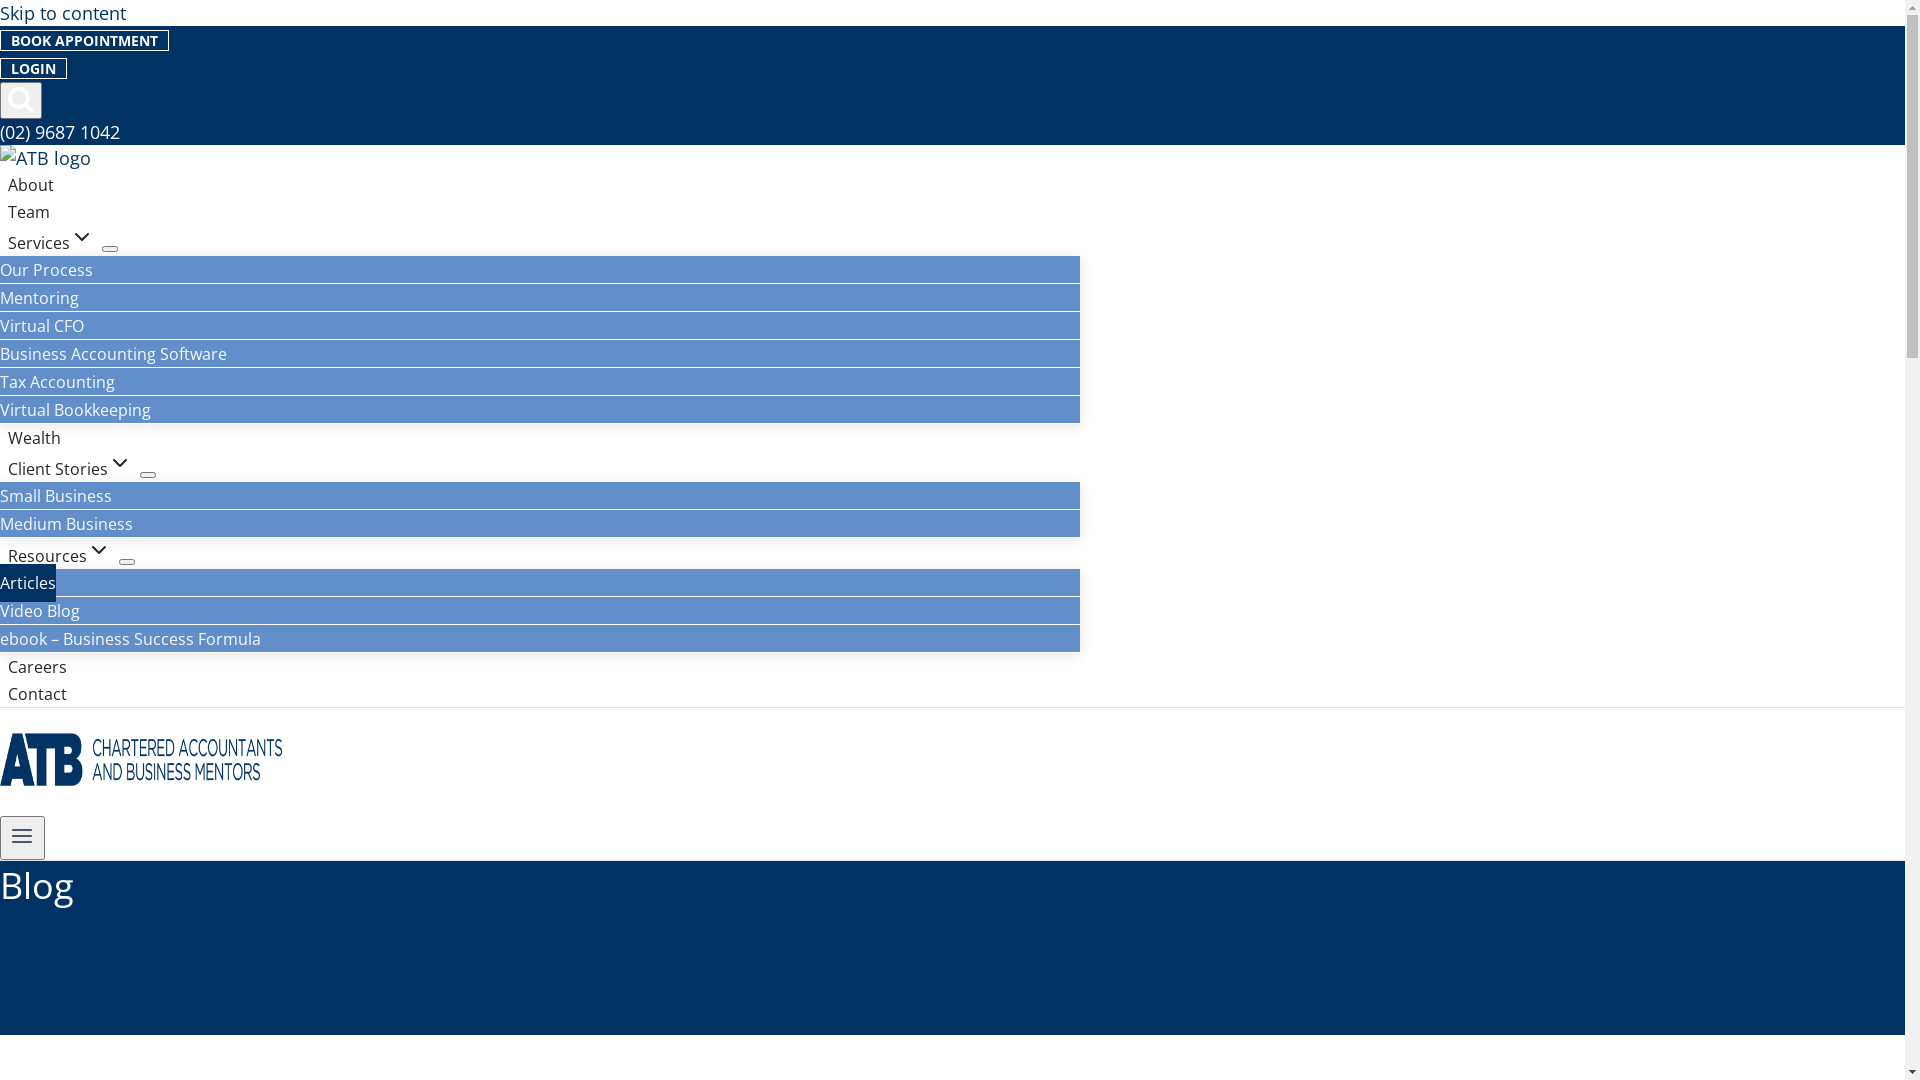 The height and width of the screenshot is (1080, 1920). I want to click on About, so click(31, 184).